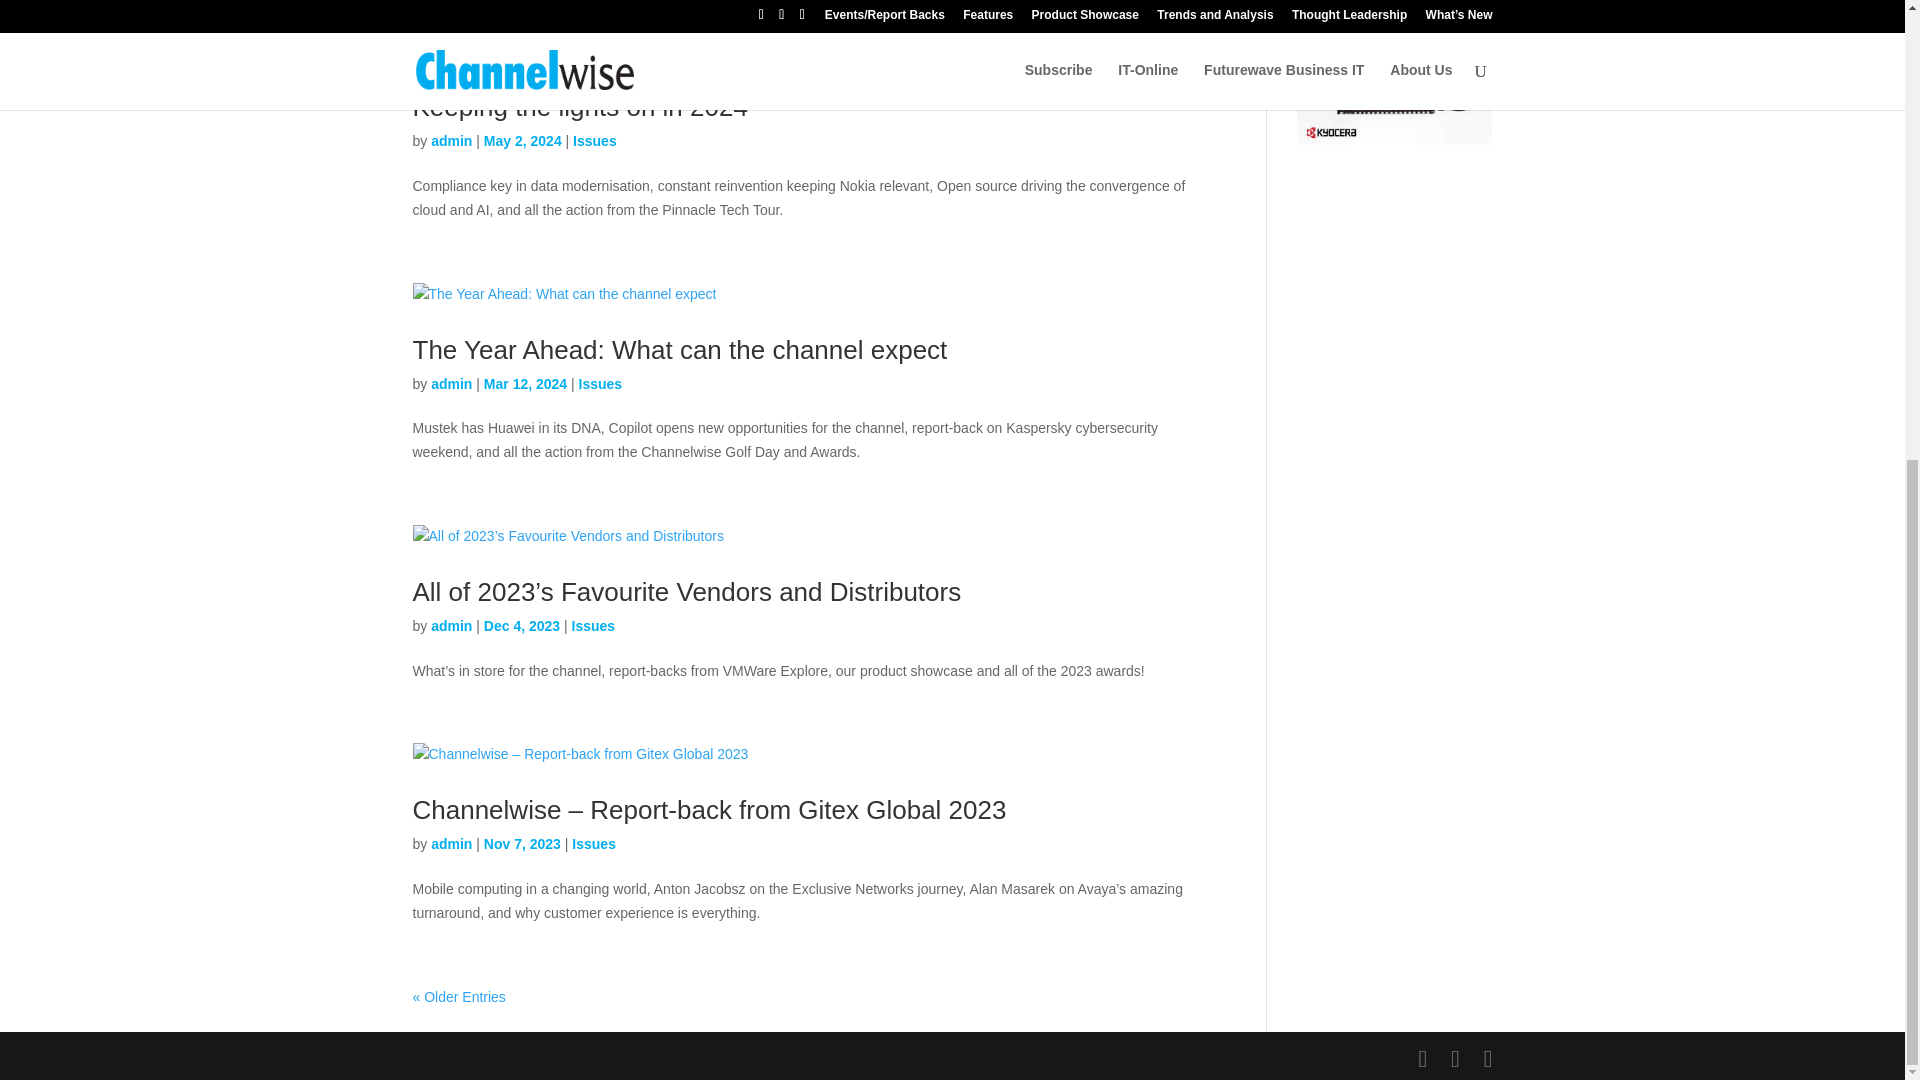 This screenshot has height=1080, width=1920. What do you see at coordinates (579, 106) in the screenshot?
I see `Keeping the lights on in 2024` at bounding box center [579, 106].